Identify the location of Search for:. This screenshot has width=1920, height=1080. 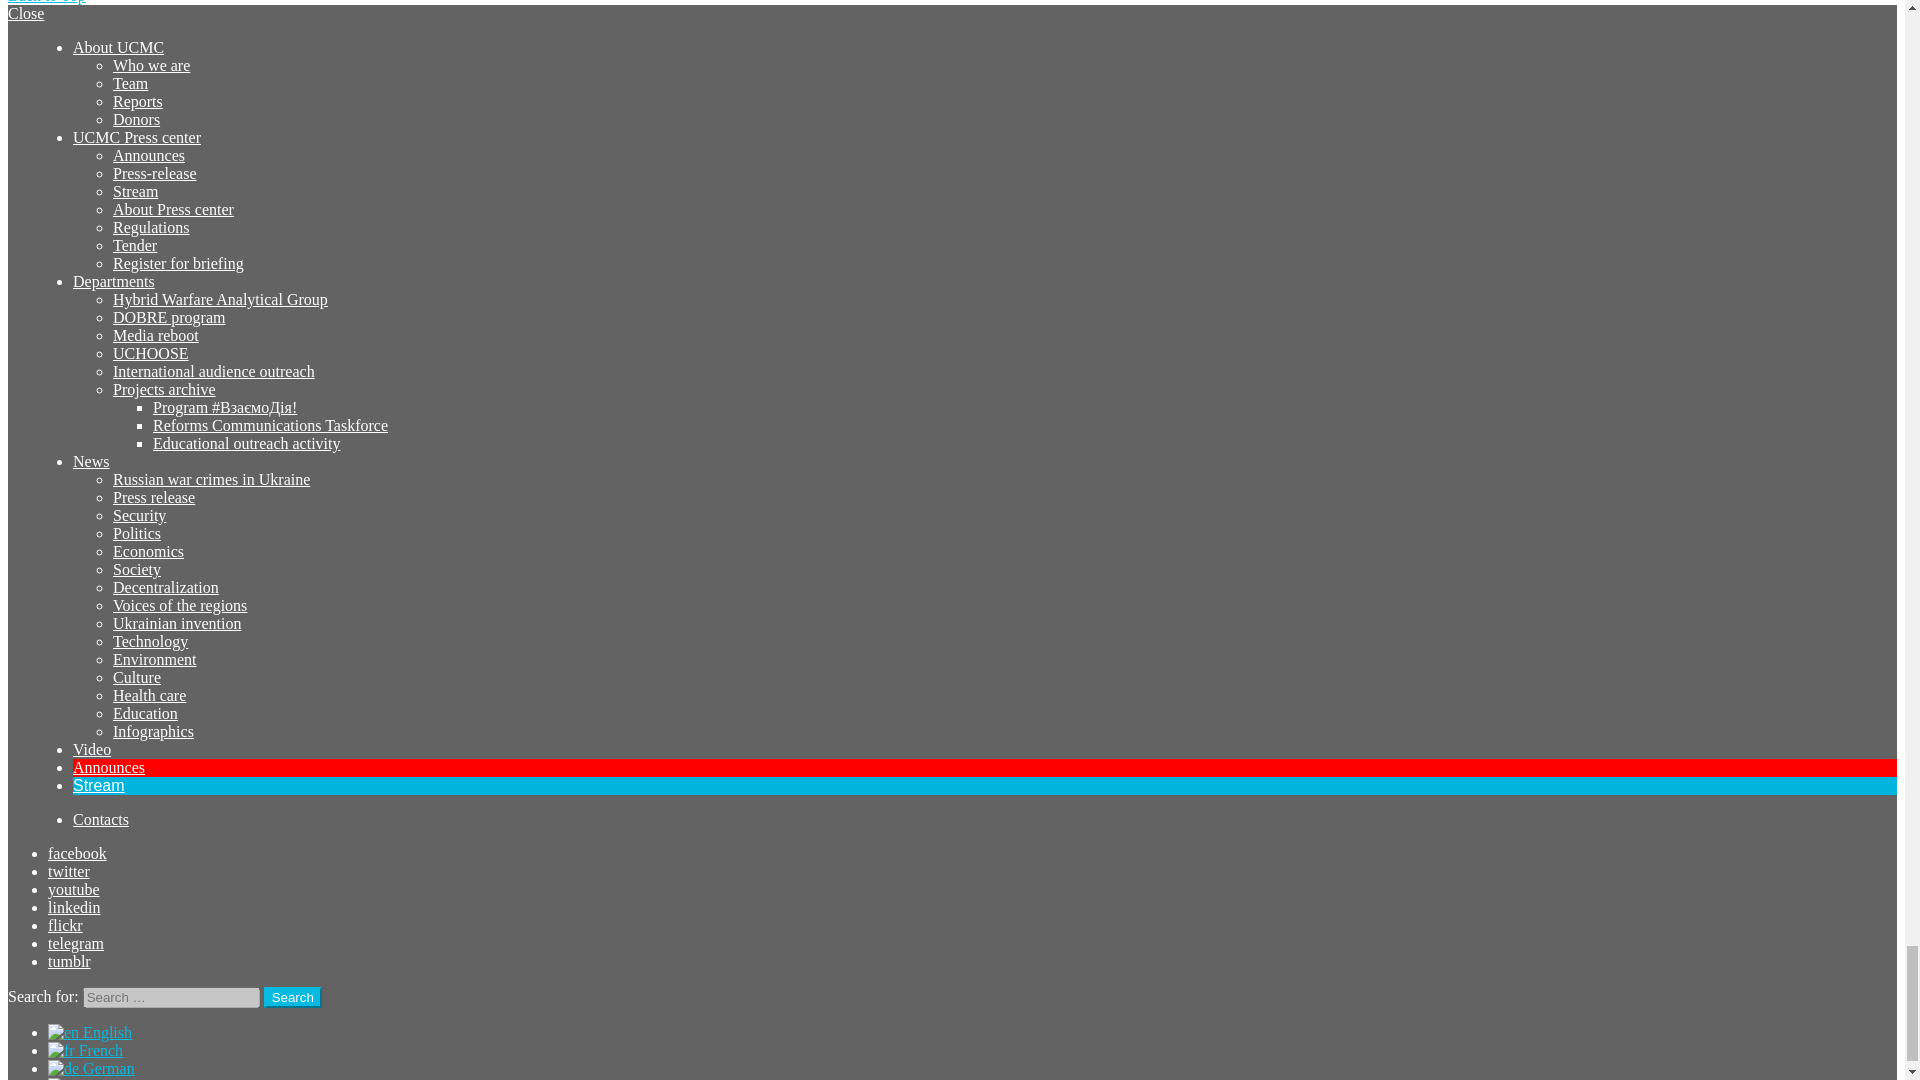
(170, 997).